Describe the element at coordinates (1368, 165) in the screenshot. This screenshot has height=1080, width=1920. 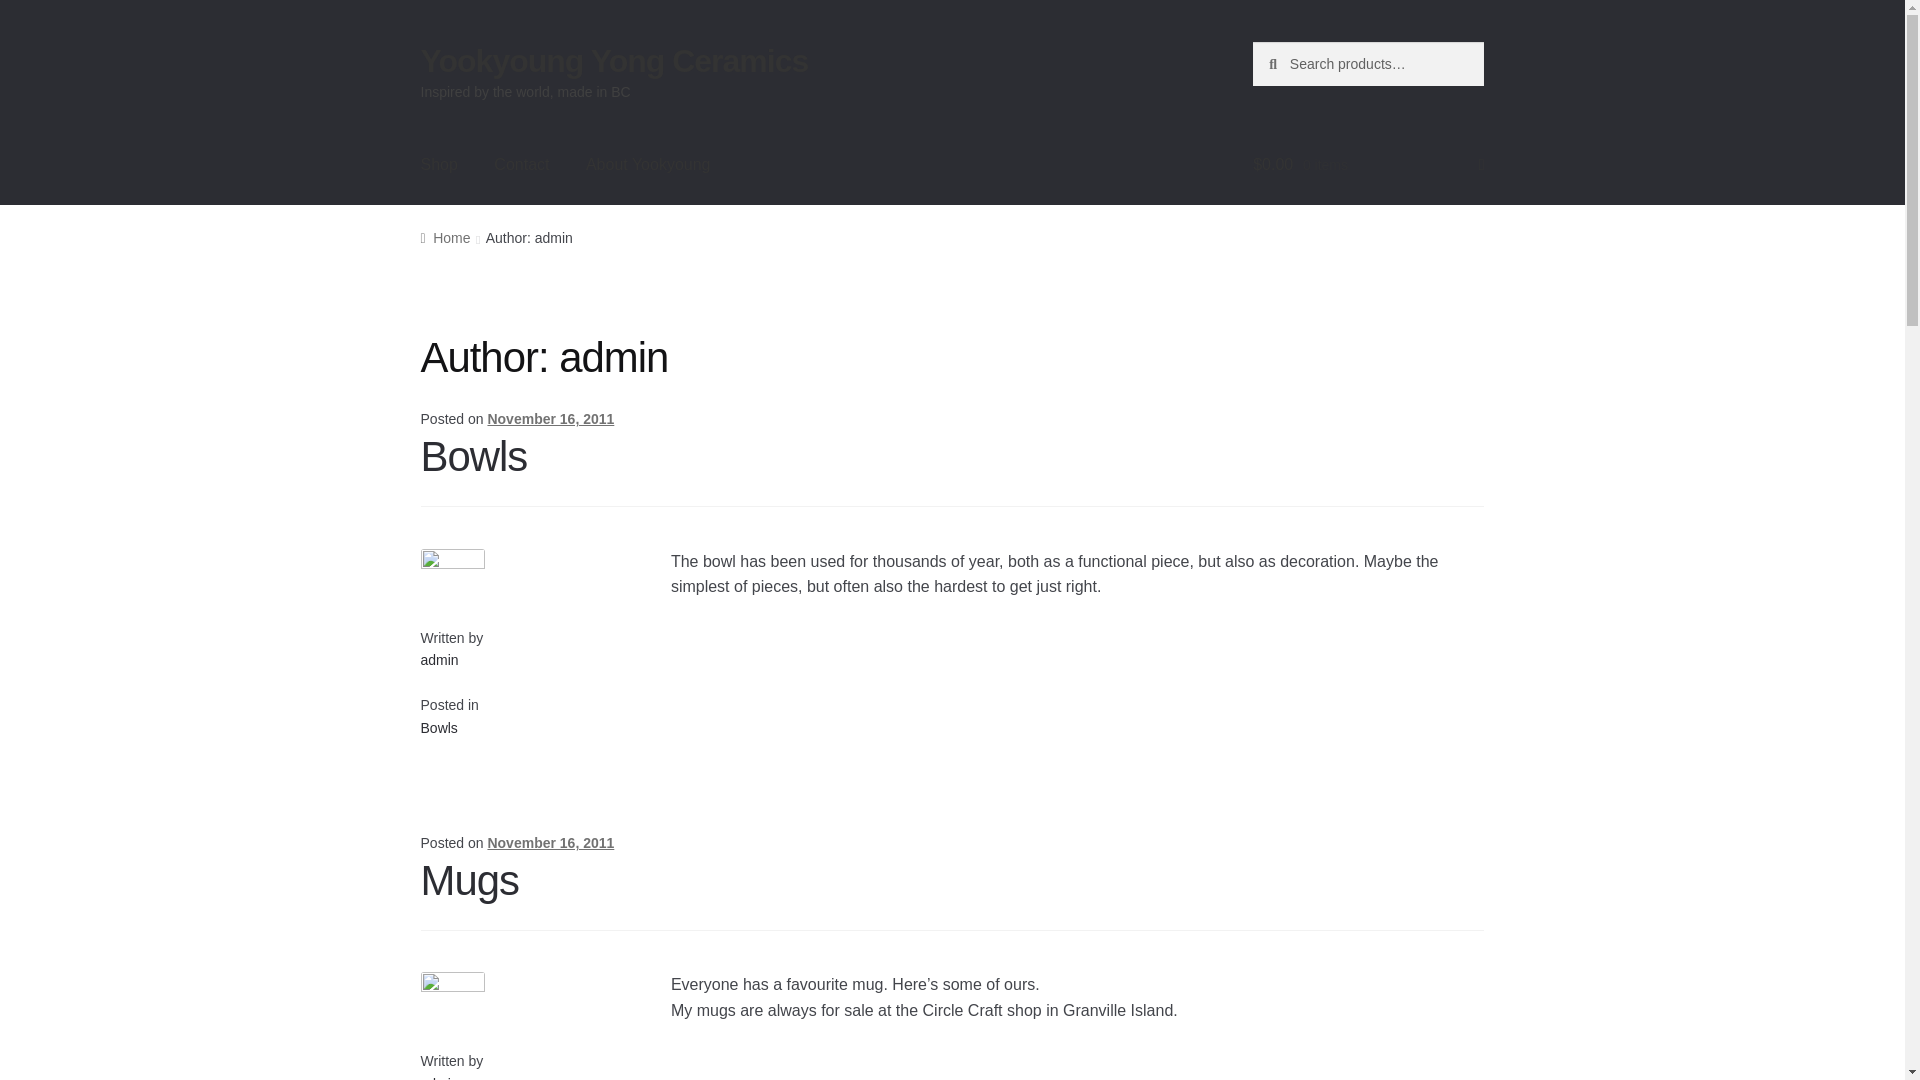
I see `View your shopping cart` at that location.